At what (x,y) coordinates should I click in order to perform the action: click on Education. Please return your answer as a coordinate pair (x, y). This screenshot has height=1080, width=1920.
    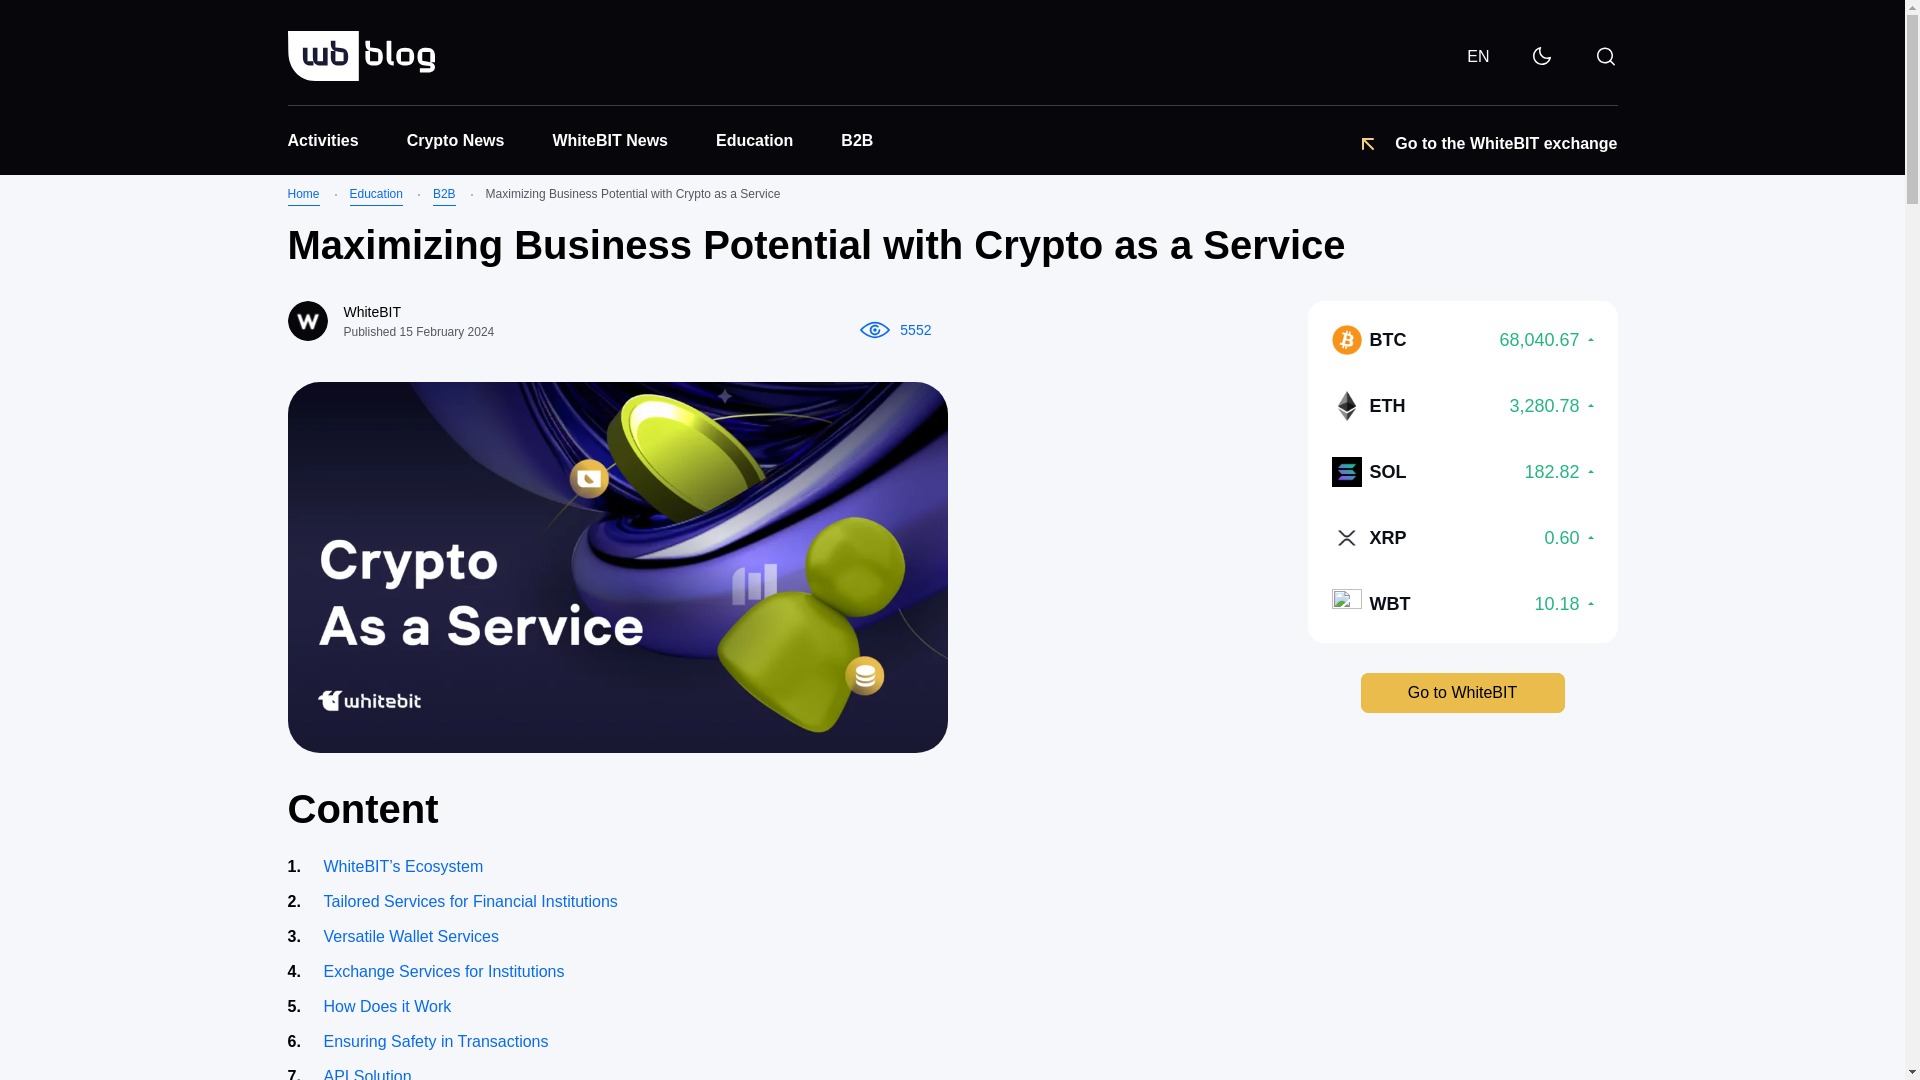
    Looking at the image, I should click on (801, 1041).